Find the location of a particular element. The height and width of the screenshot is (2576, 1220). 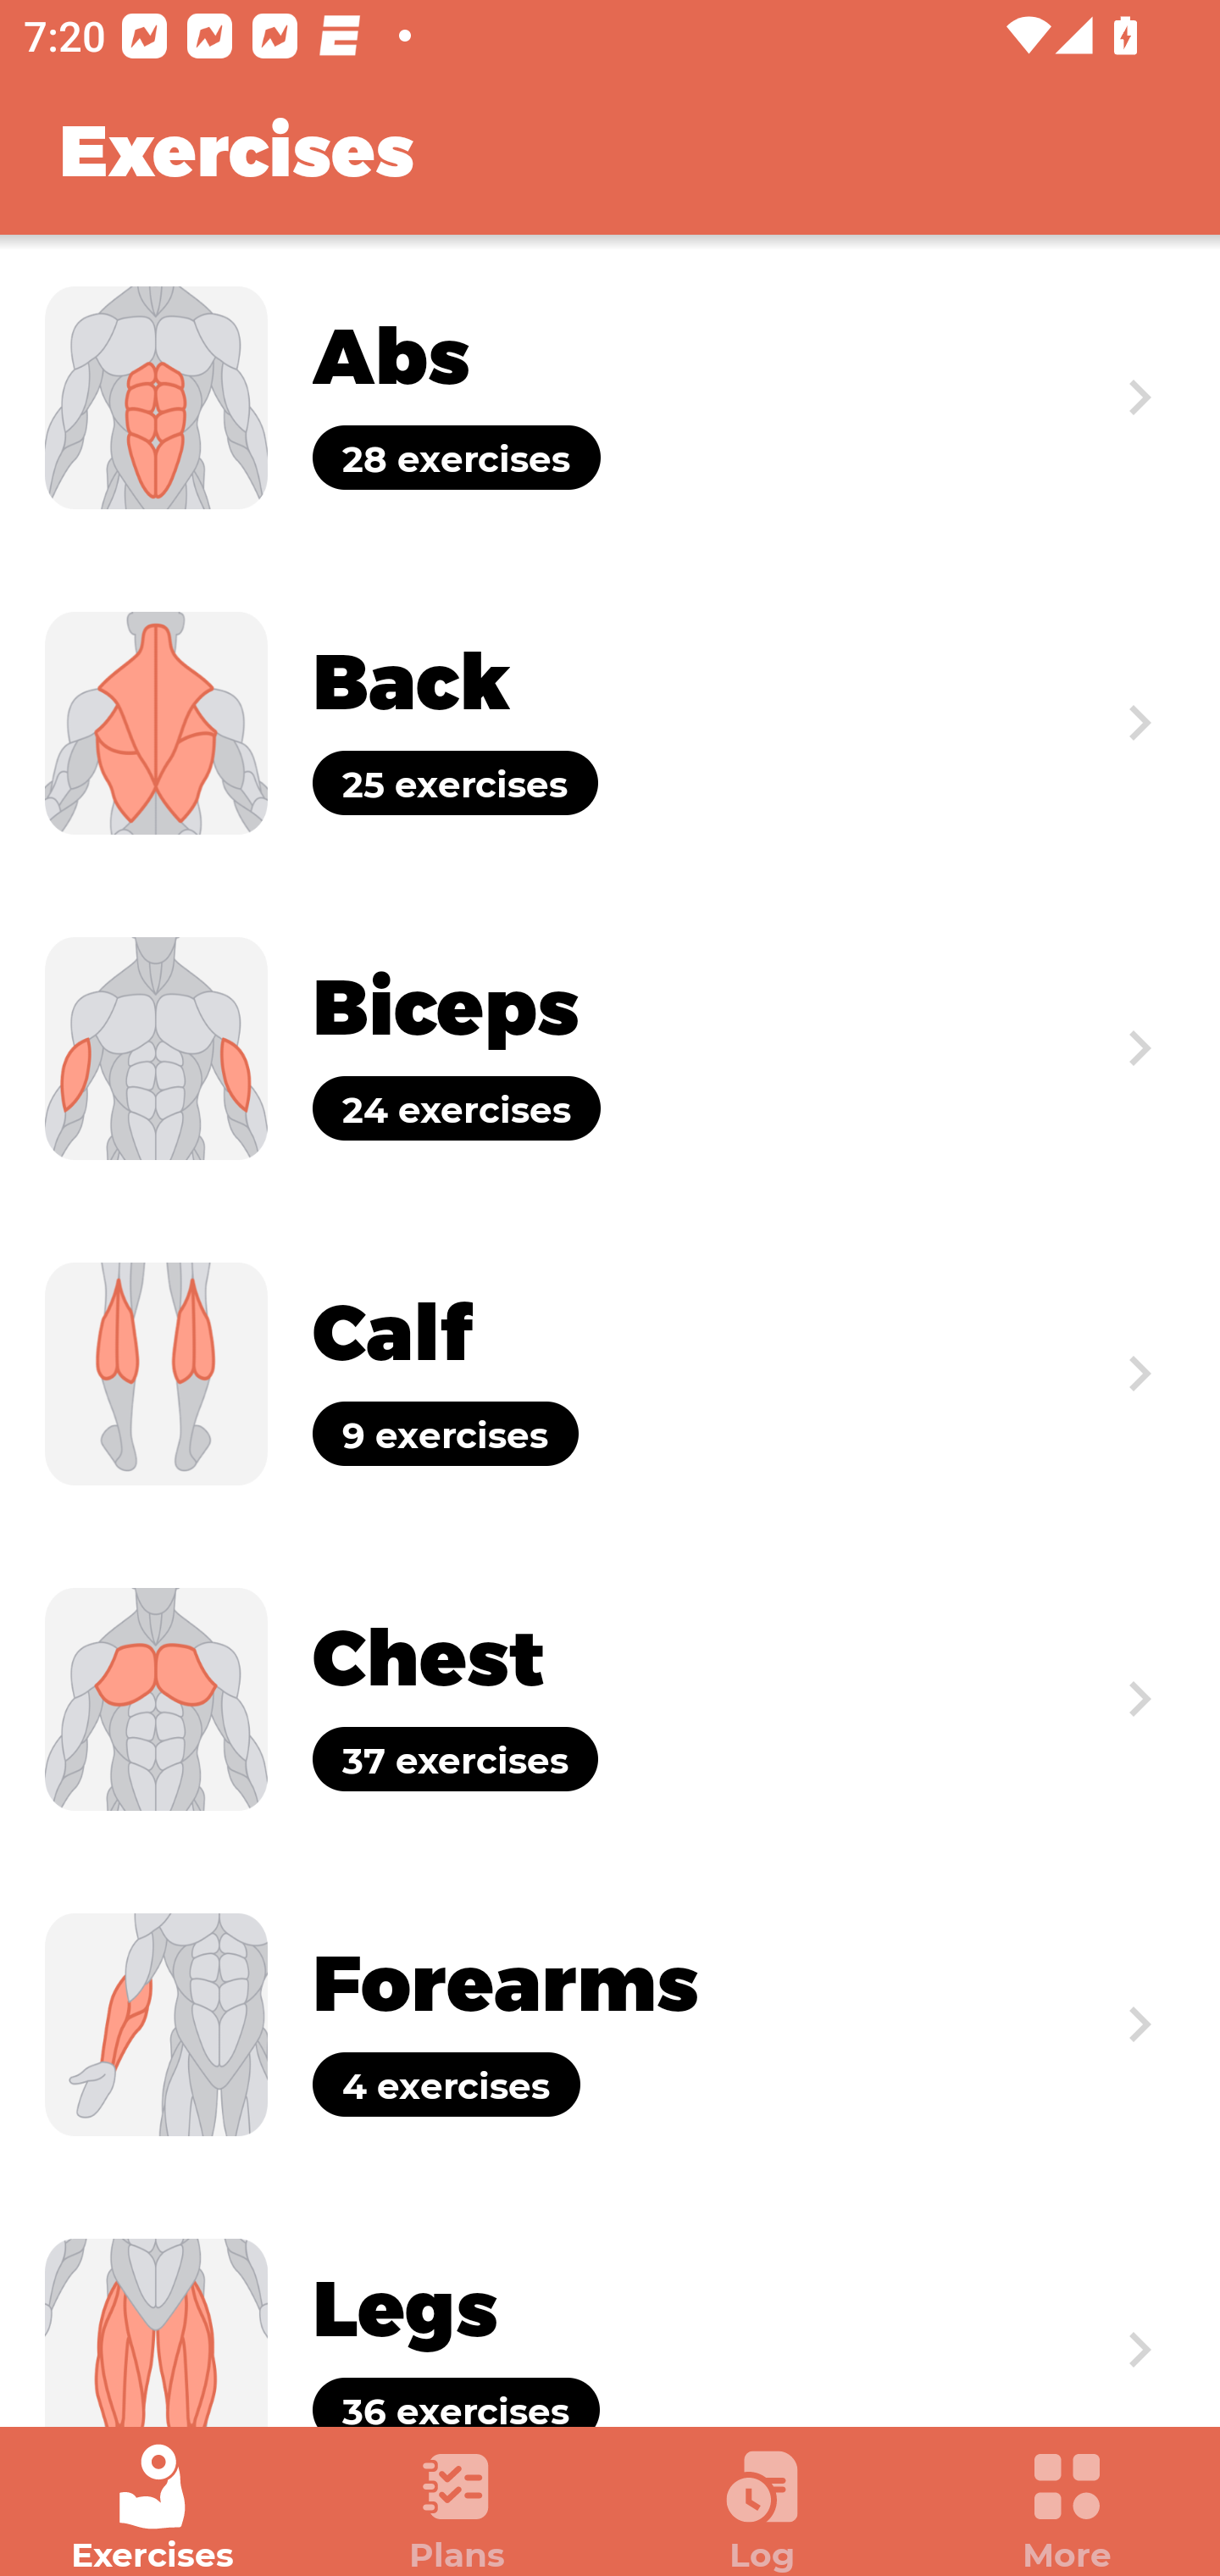

Exercises is located at coordinates (152, 2508).